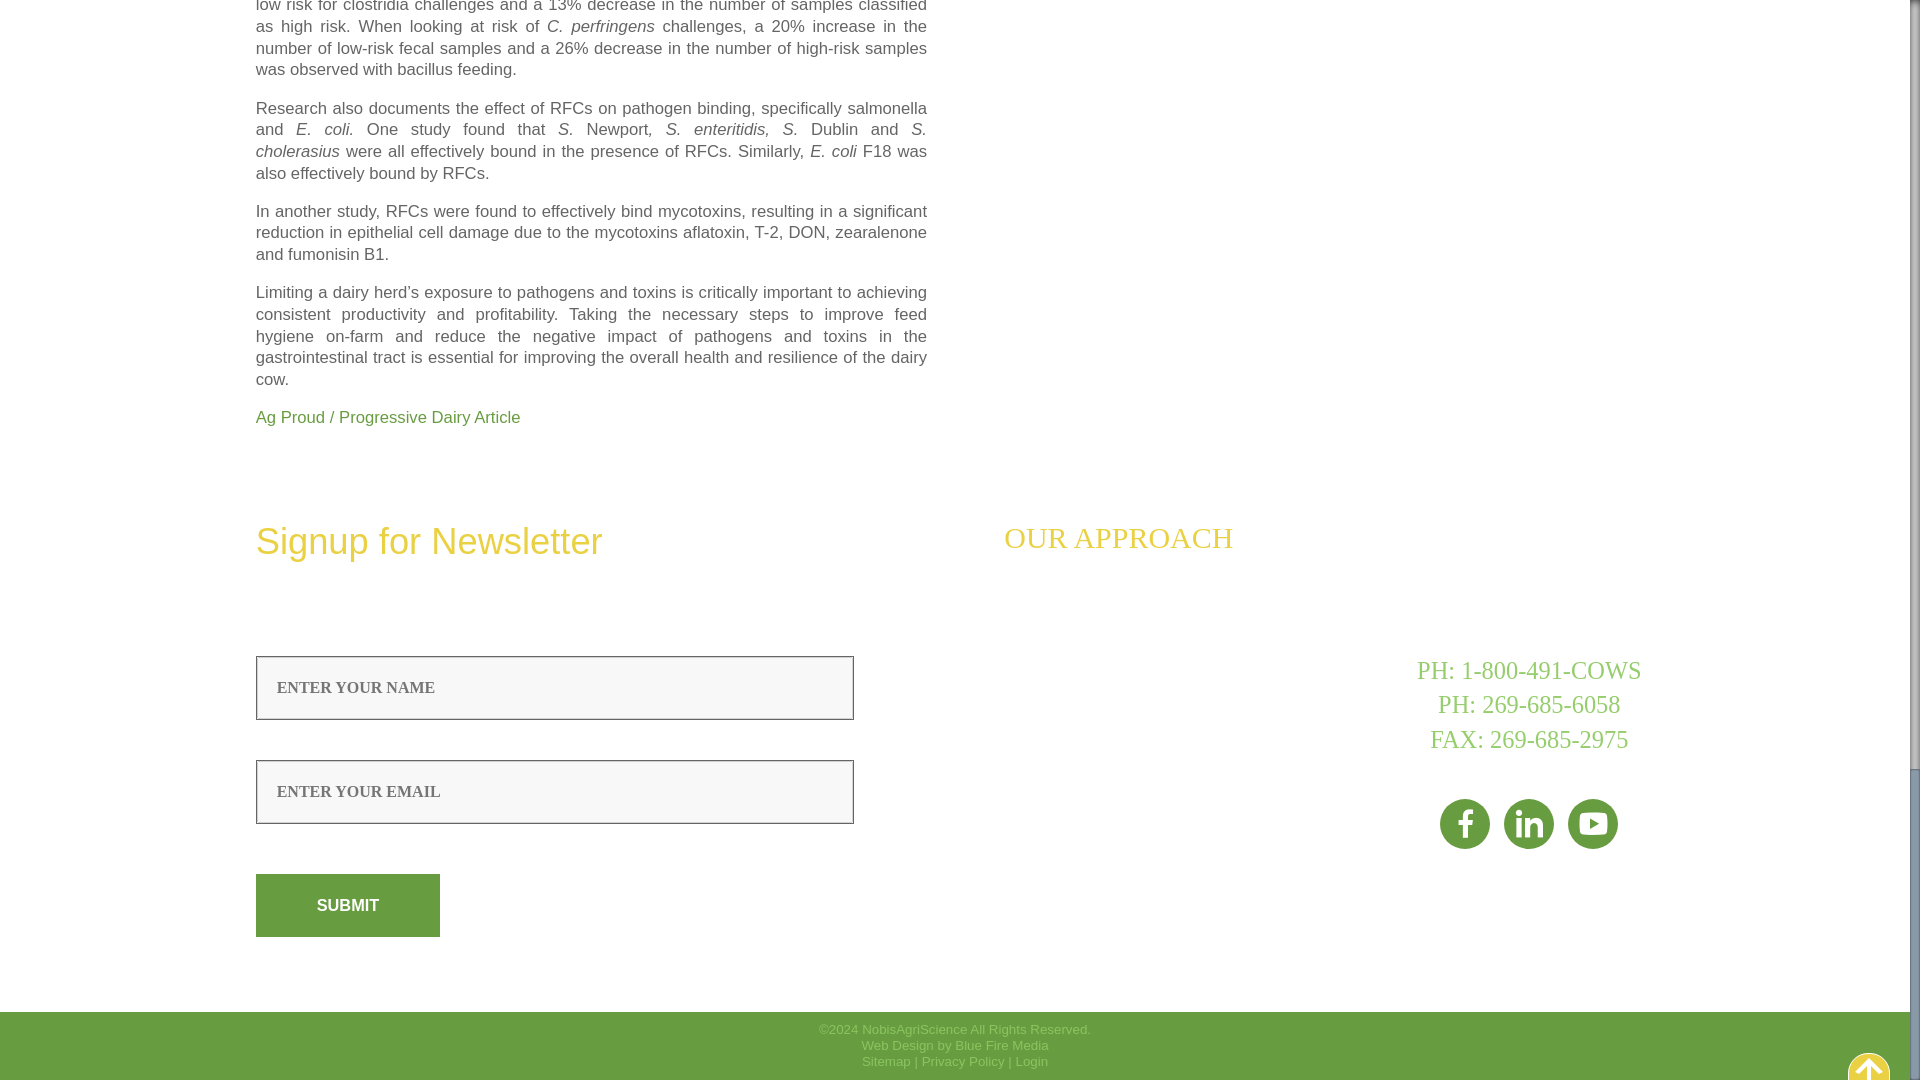  I want to click on 1-800-491-COWS, so click(1551, 670).